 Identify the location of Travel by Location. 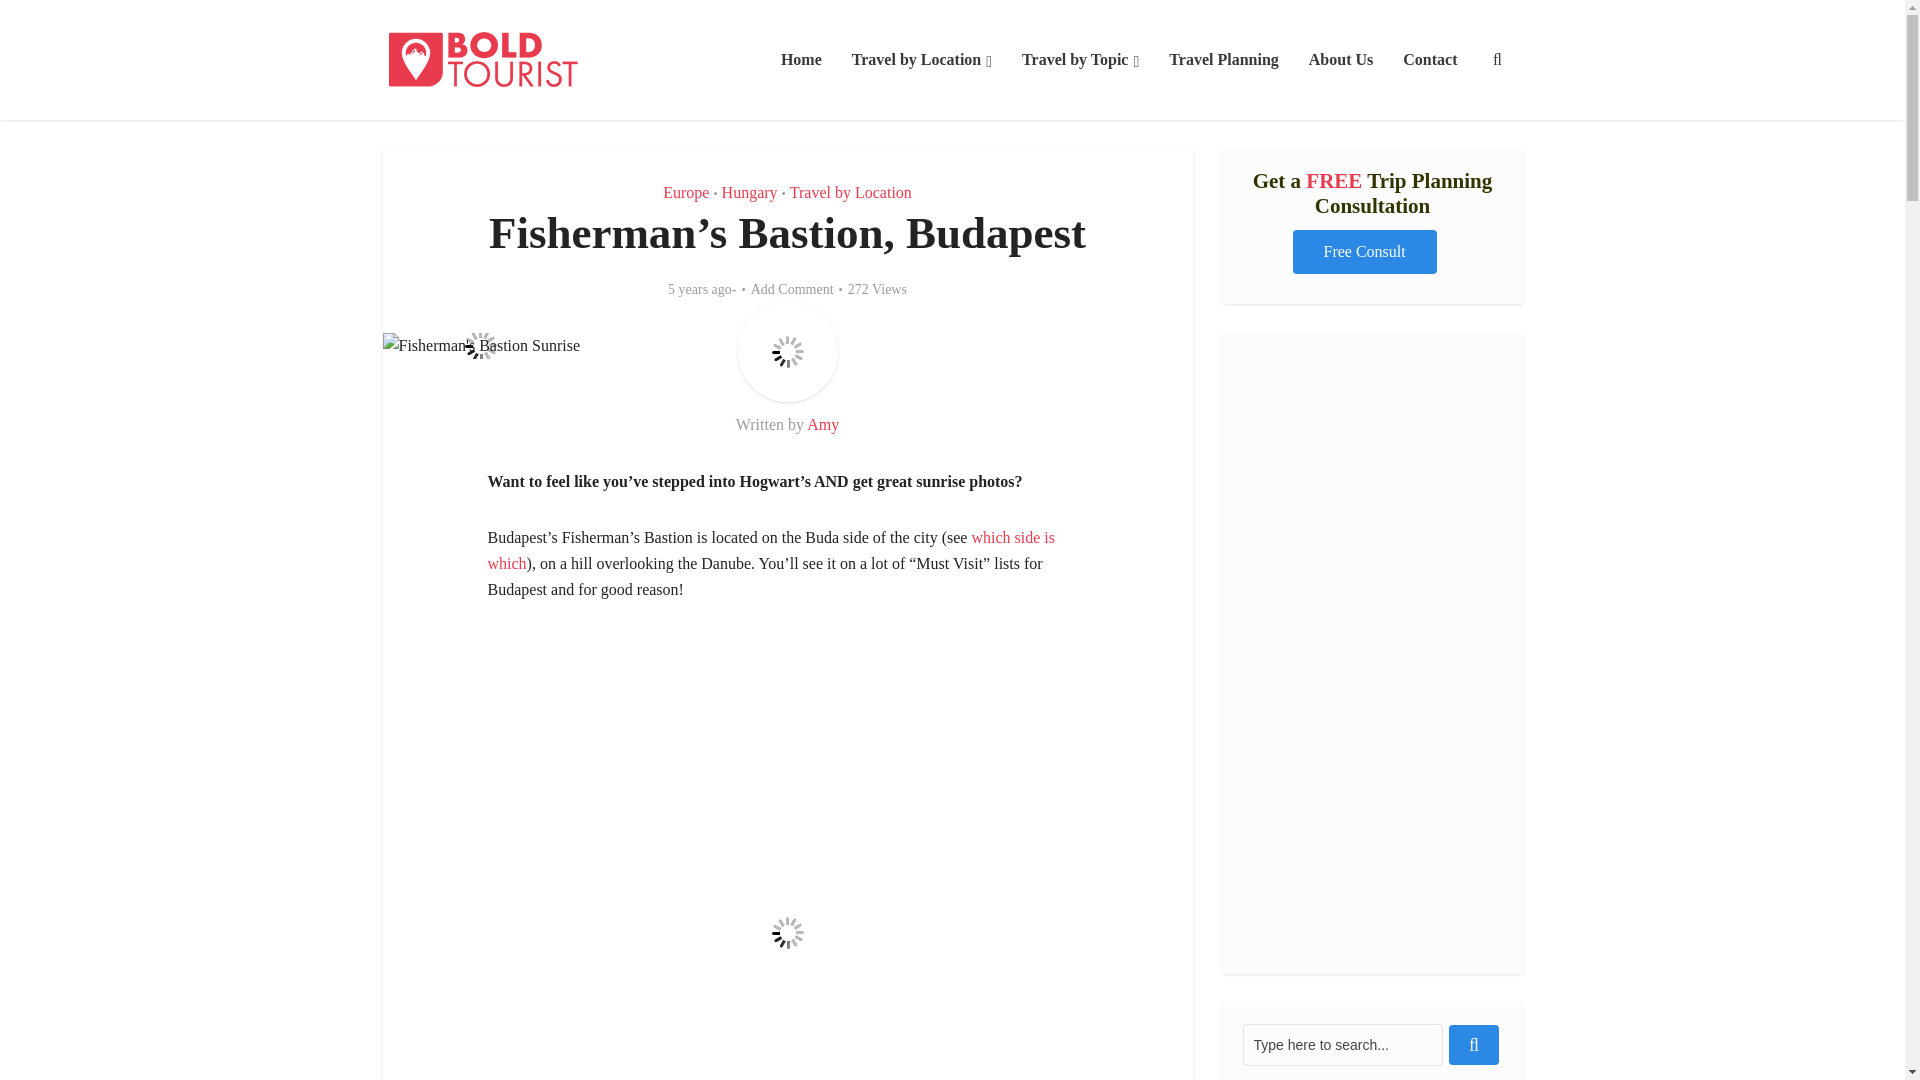
(922, 60).